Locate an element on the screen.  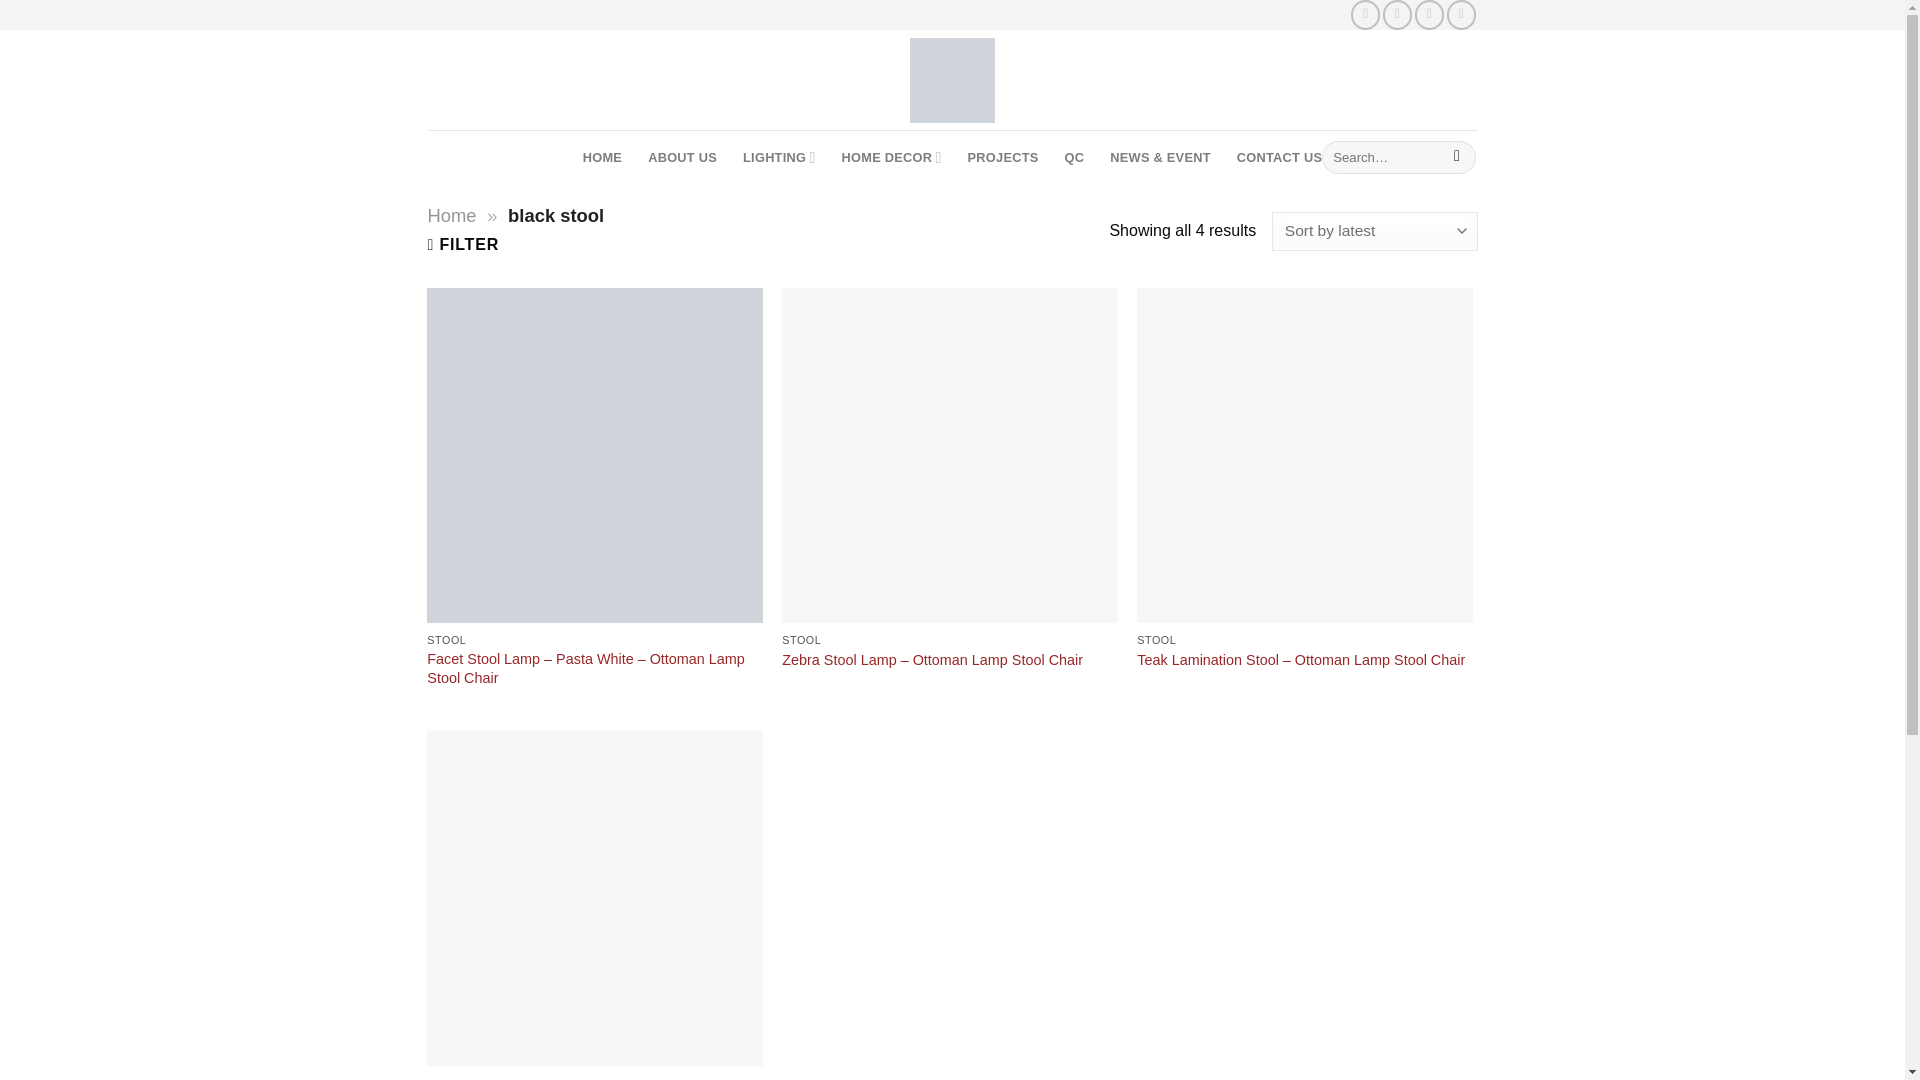
HOME DECOR is located at coordinates (892, 158).